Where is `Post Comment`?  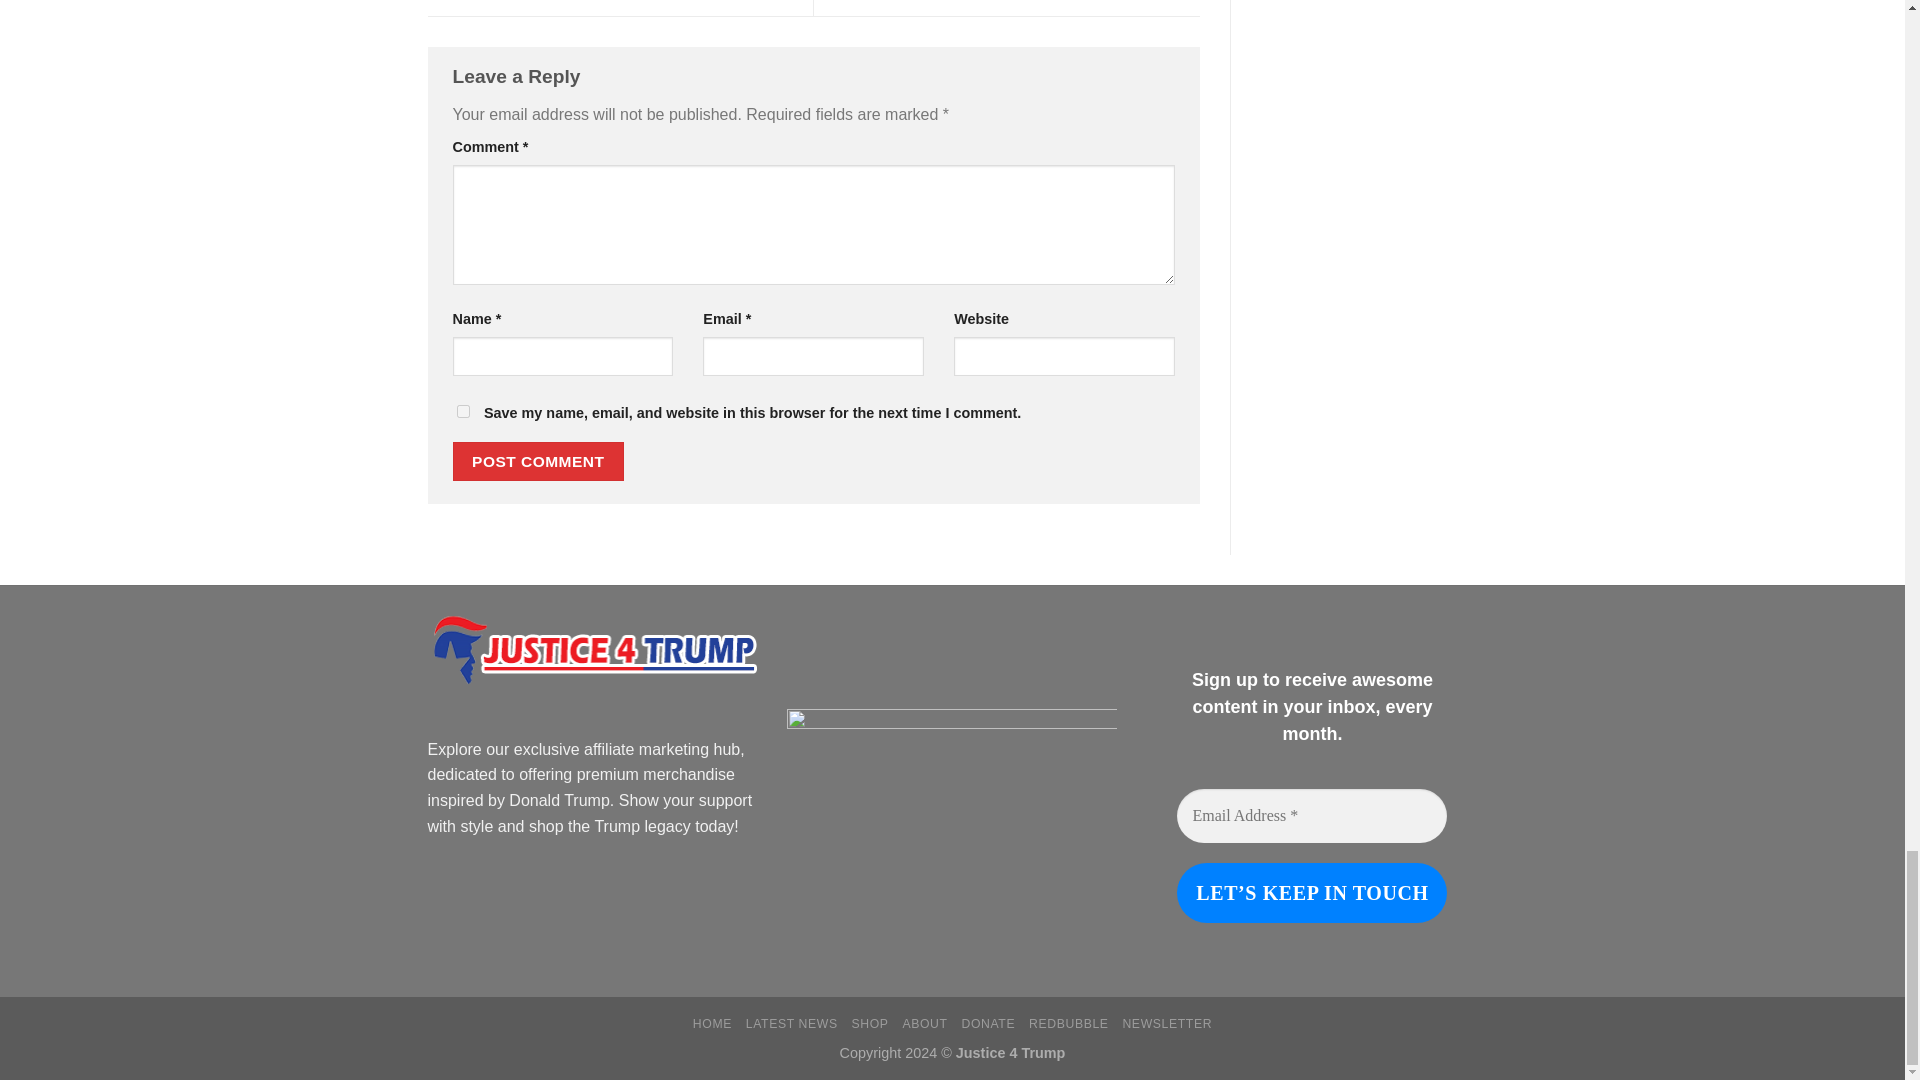 Post Comment is located at coordinates (538, 460).